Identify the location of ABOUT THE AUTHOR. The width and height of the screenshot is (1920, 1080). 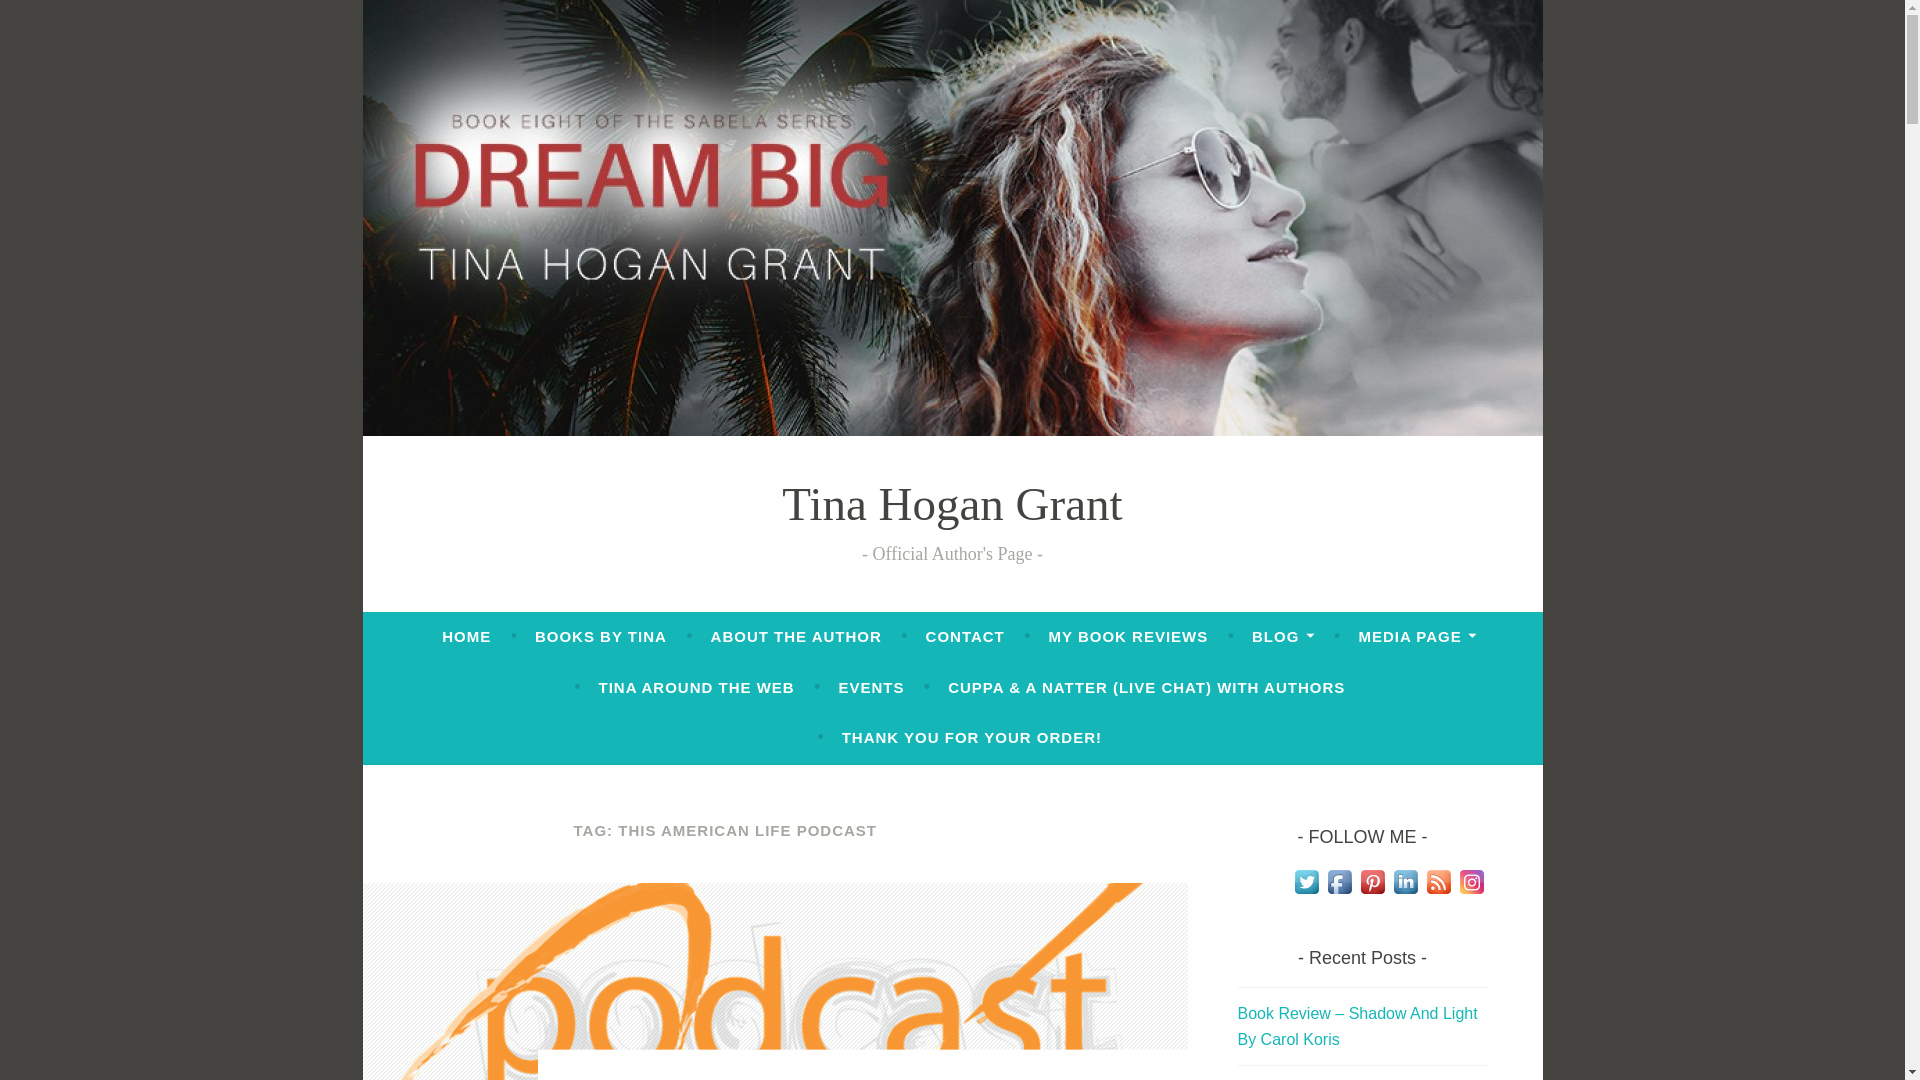
(796, 636).